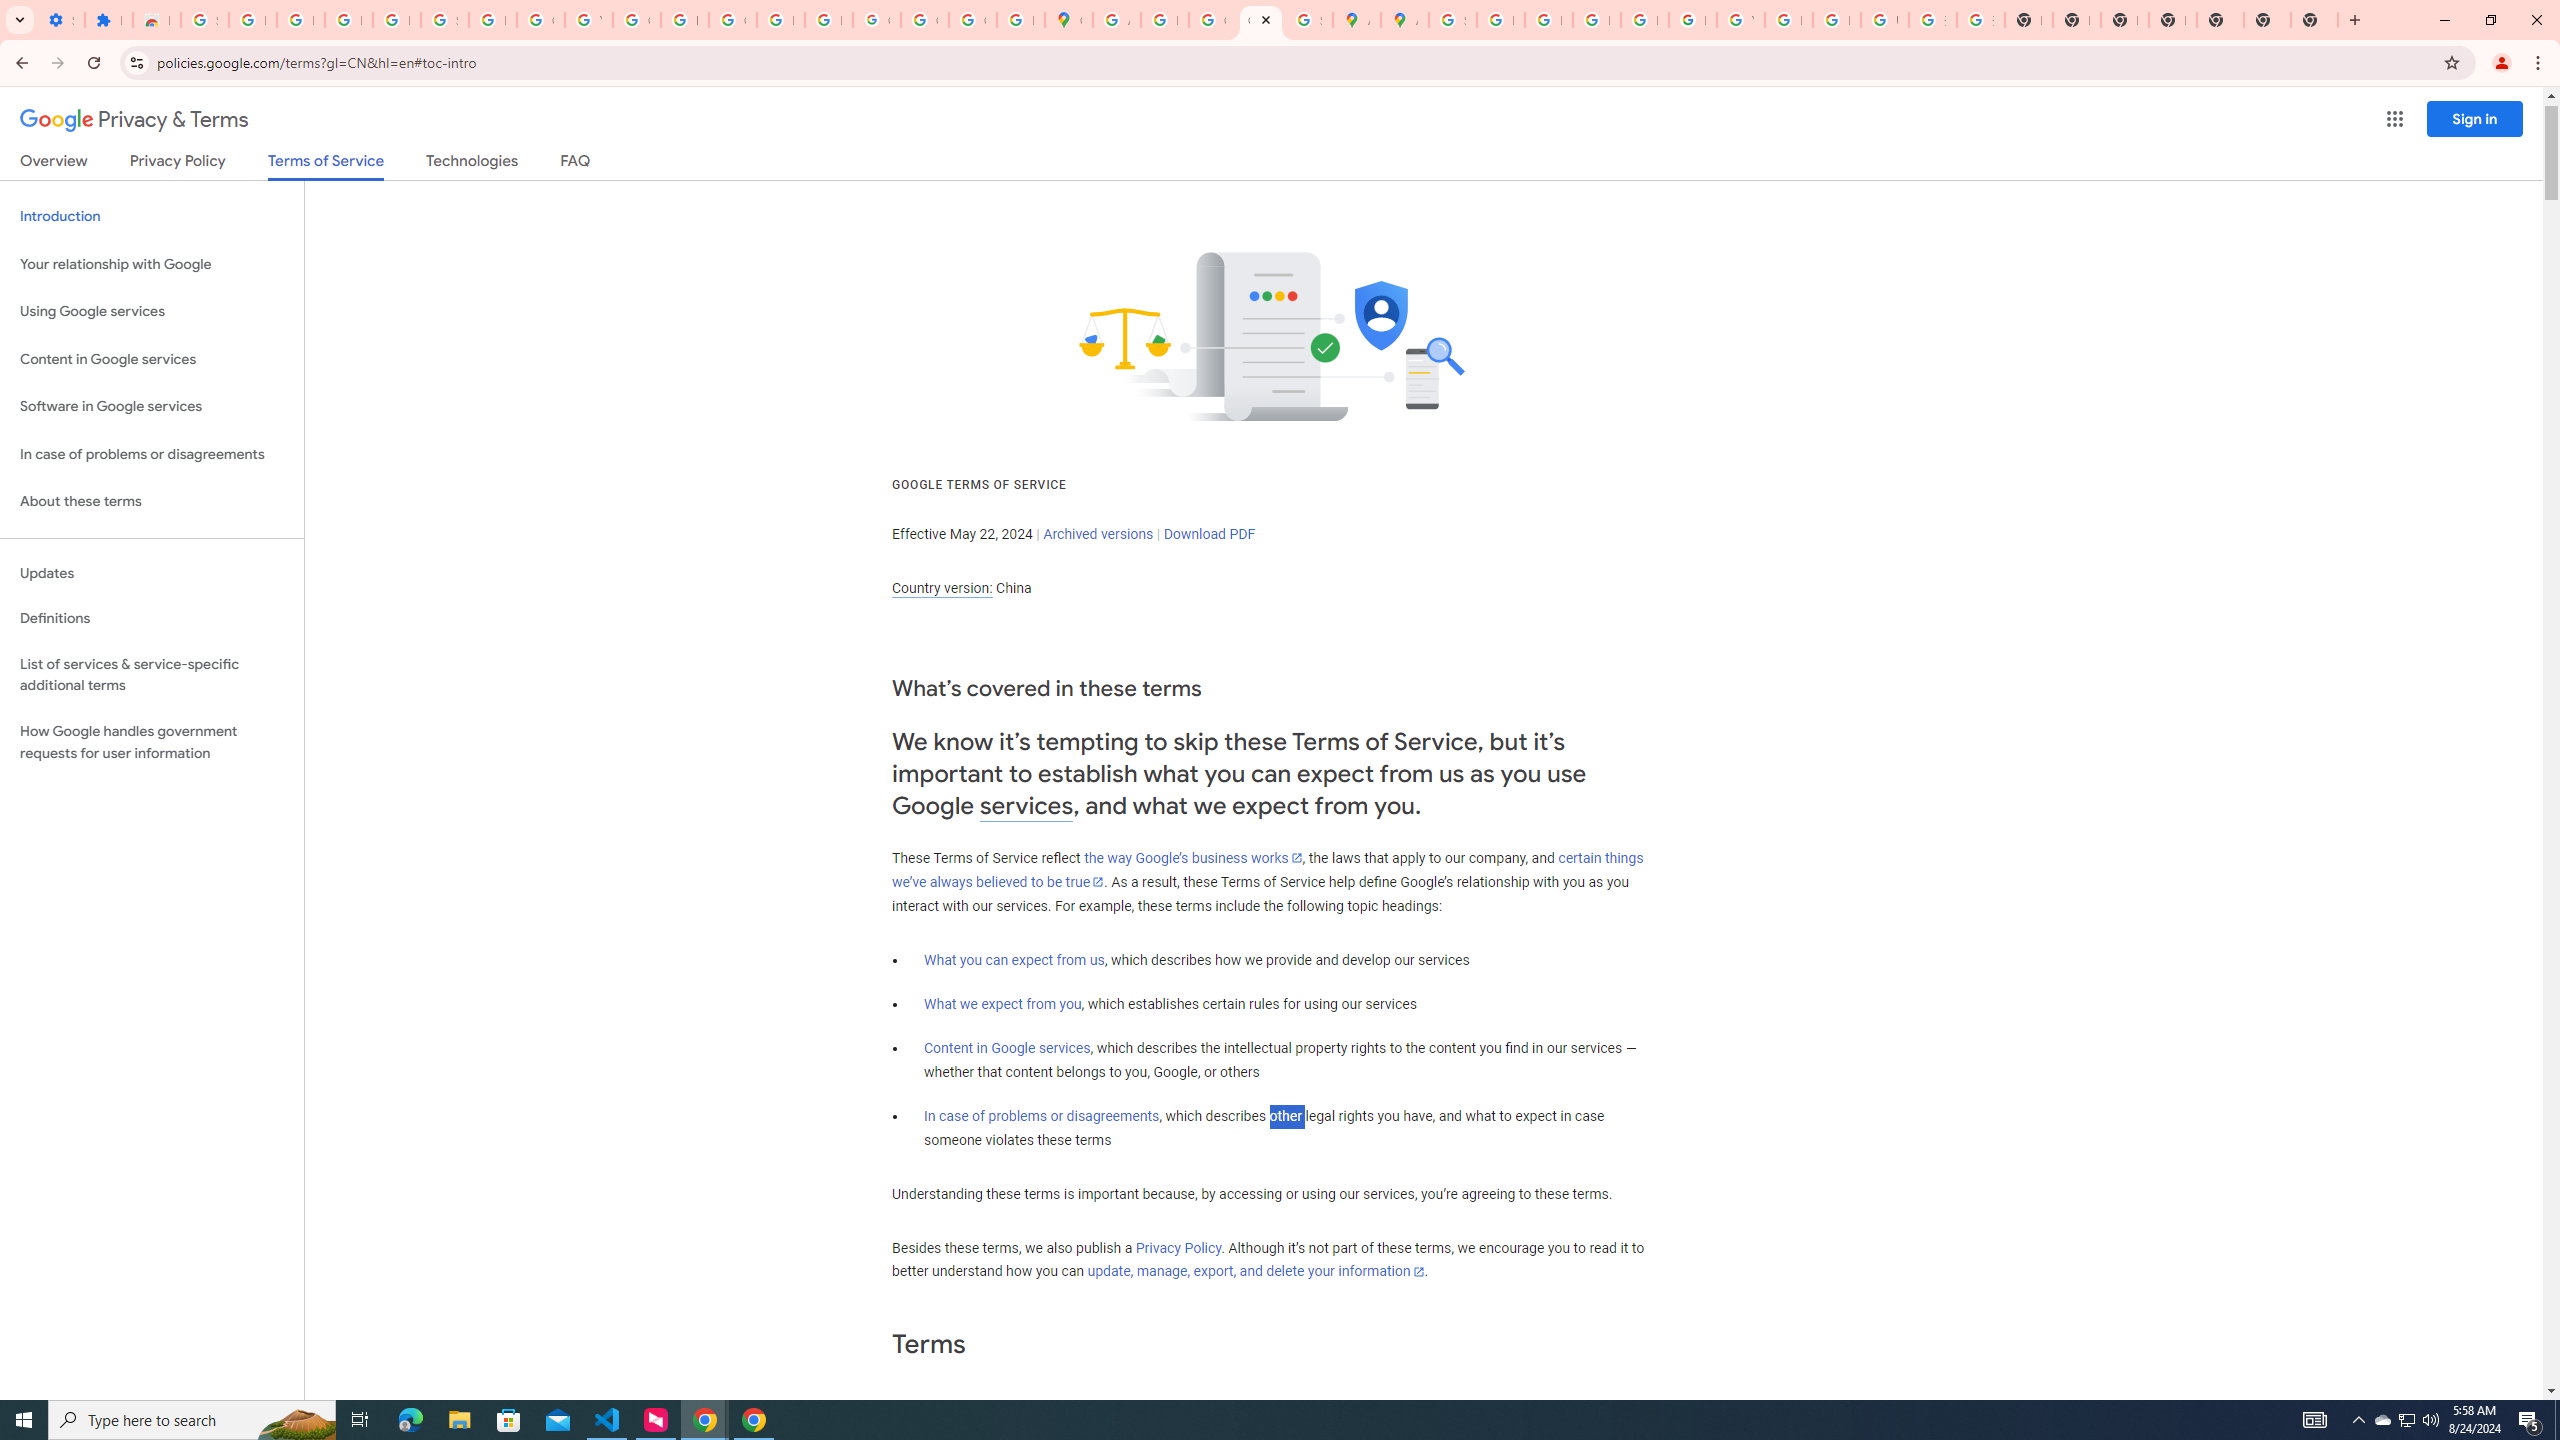 This screenshot has height=1440, width=2560. What do you see at coordinates (152, 264) in the screenshot?
I see `Your relationship with Google` at bounding box center [152, 264].